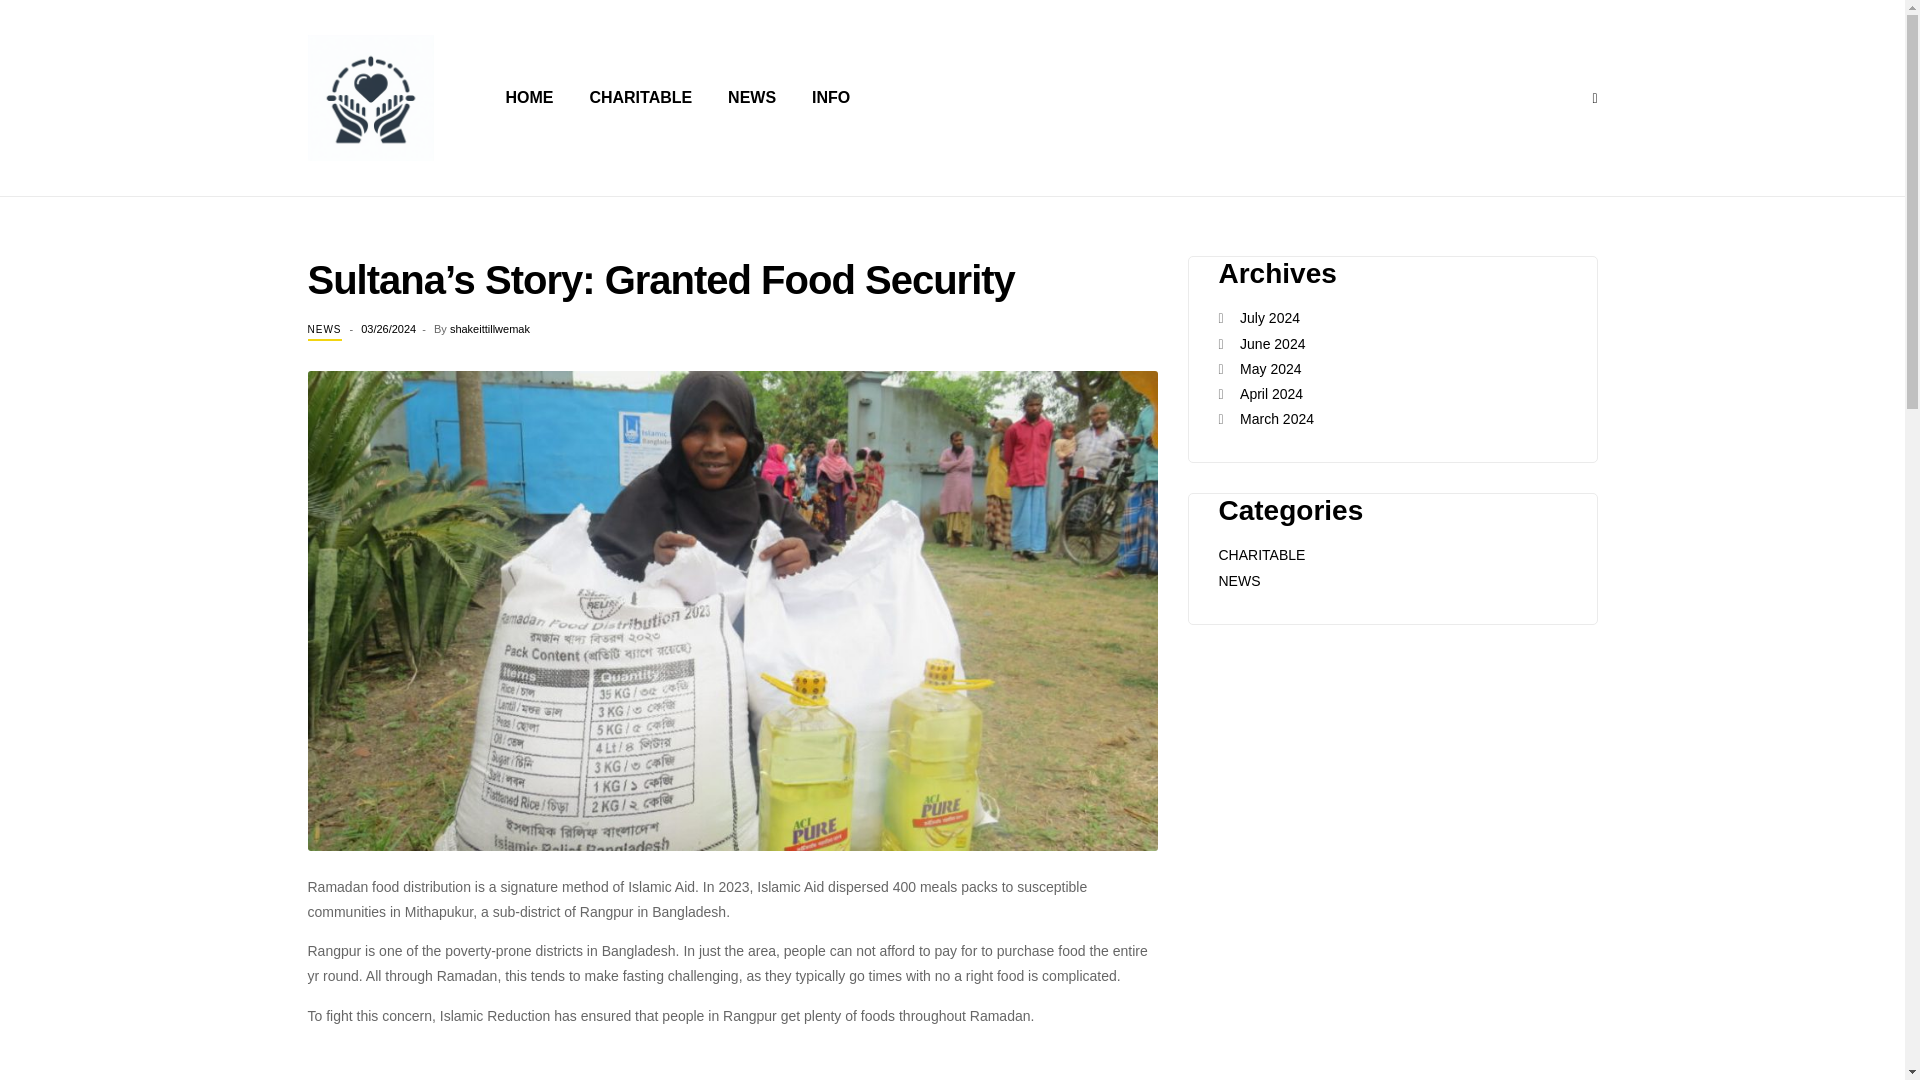 The image size is (1920, 1080). Describe the element at coordinates (1270, 318) in the screenshot. I see `July 2024` at that location.